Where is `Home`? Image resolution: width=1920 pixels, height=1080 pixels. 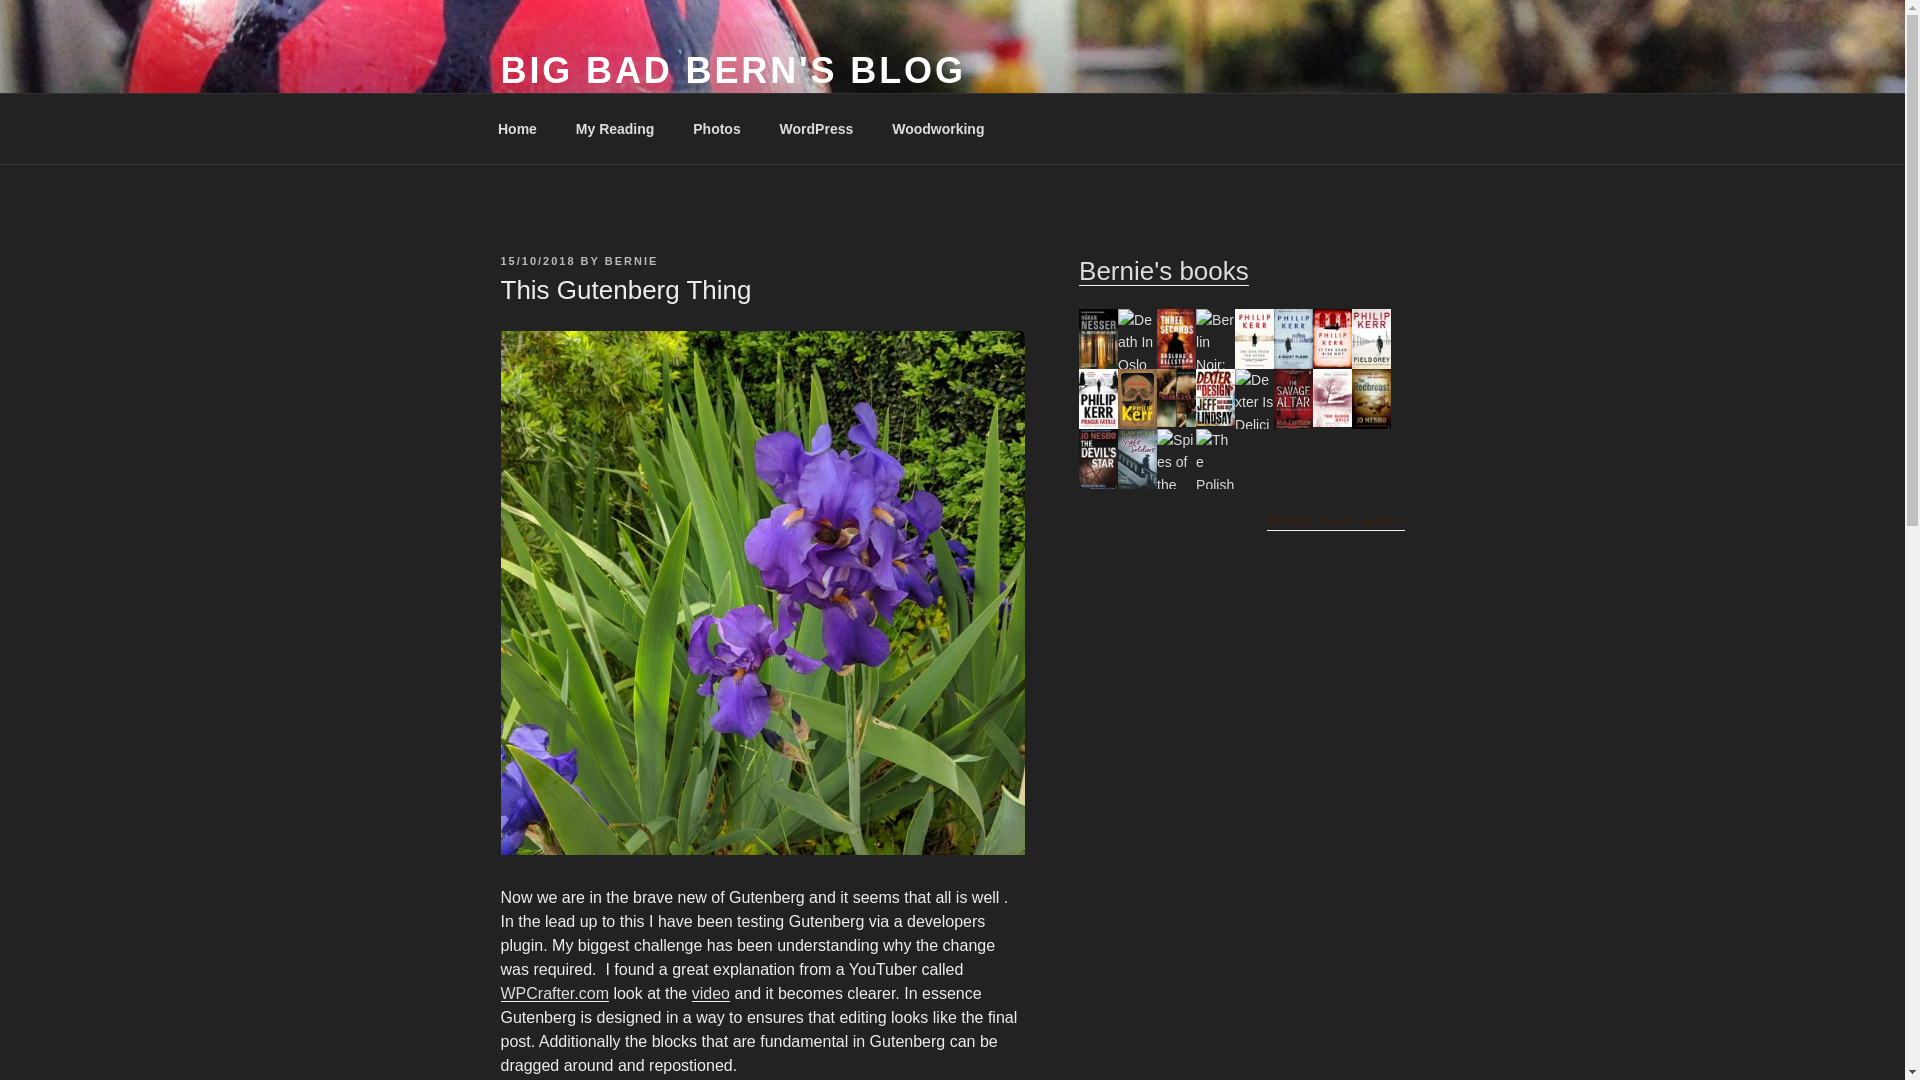
Home is located at coordinates (517, 128).